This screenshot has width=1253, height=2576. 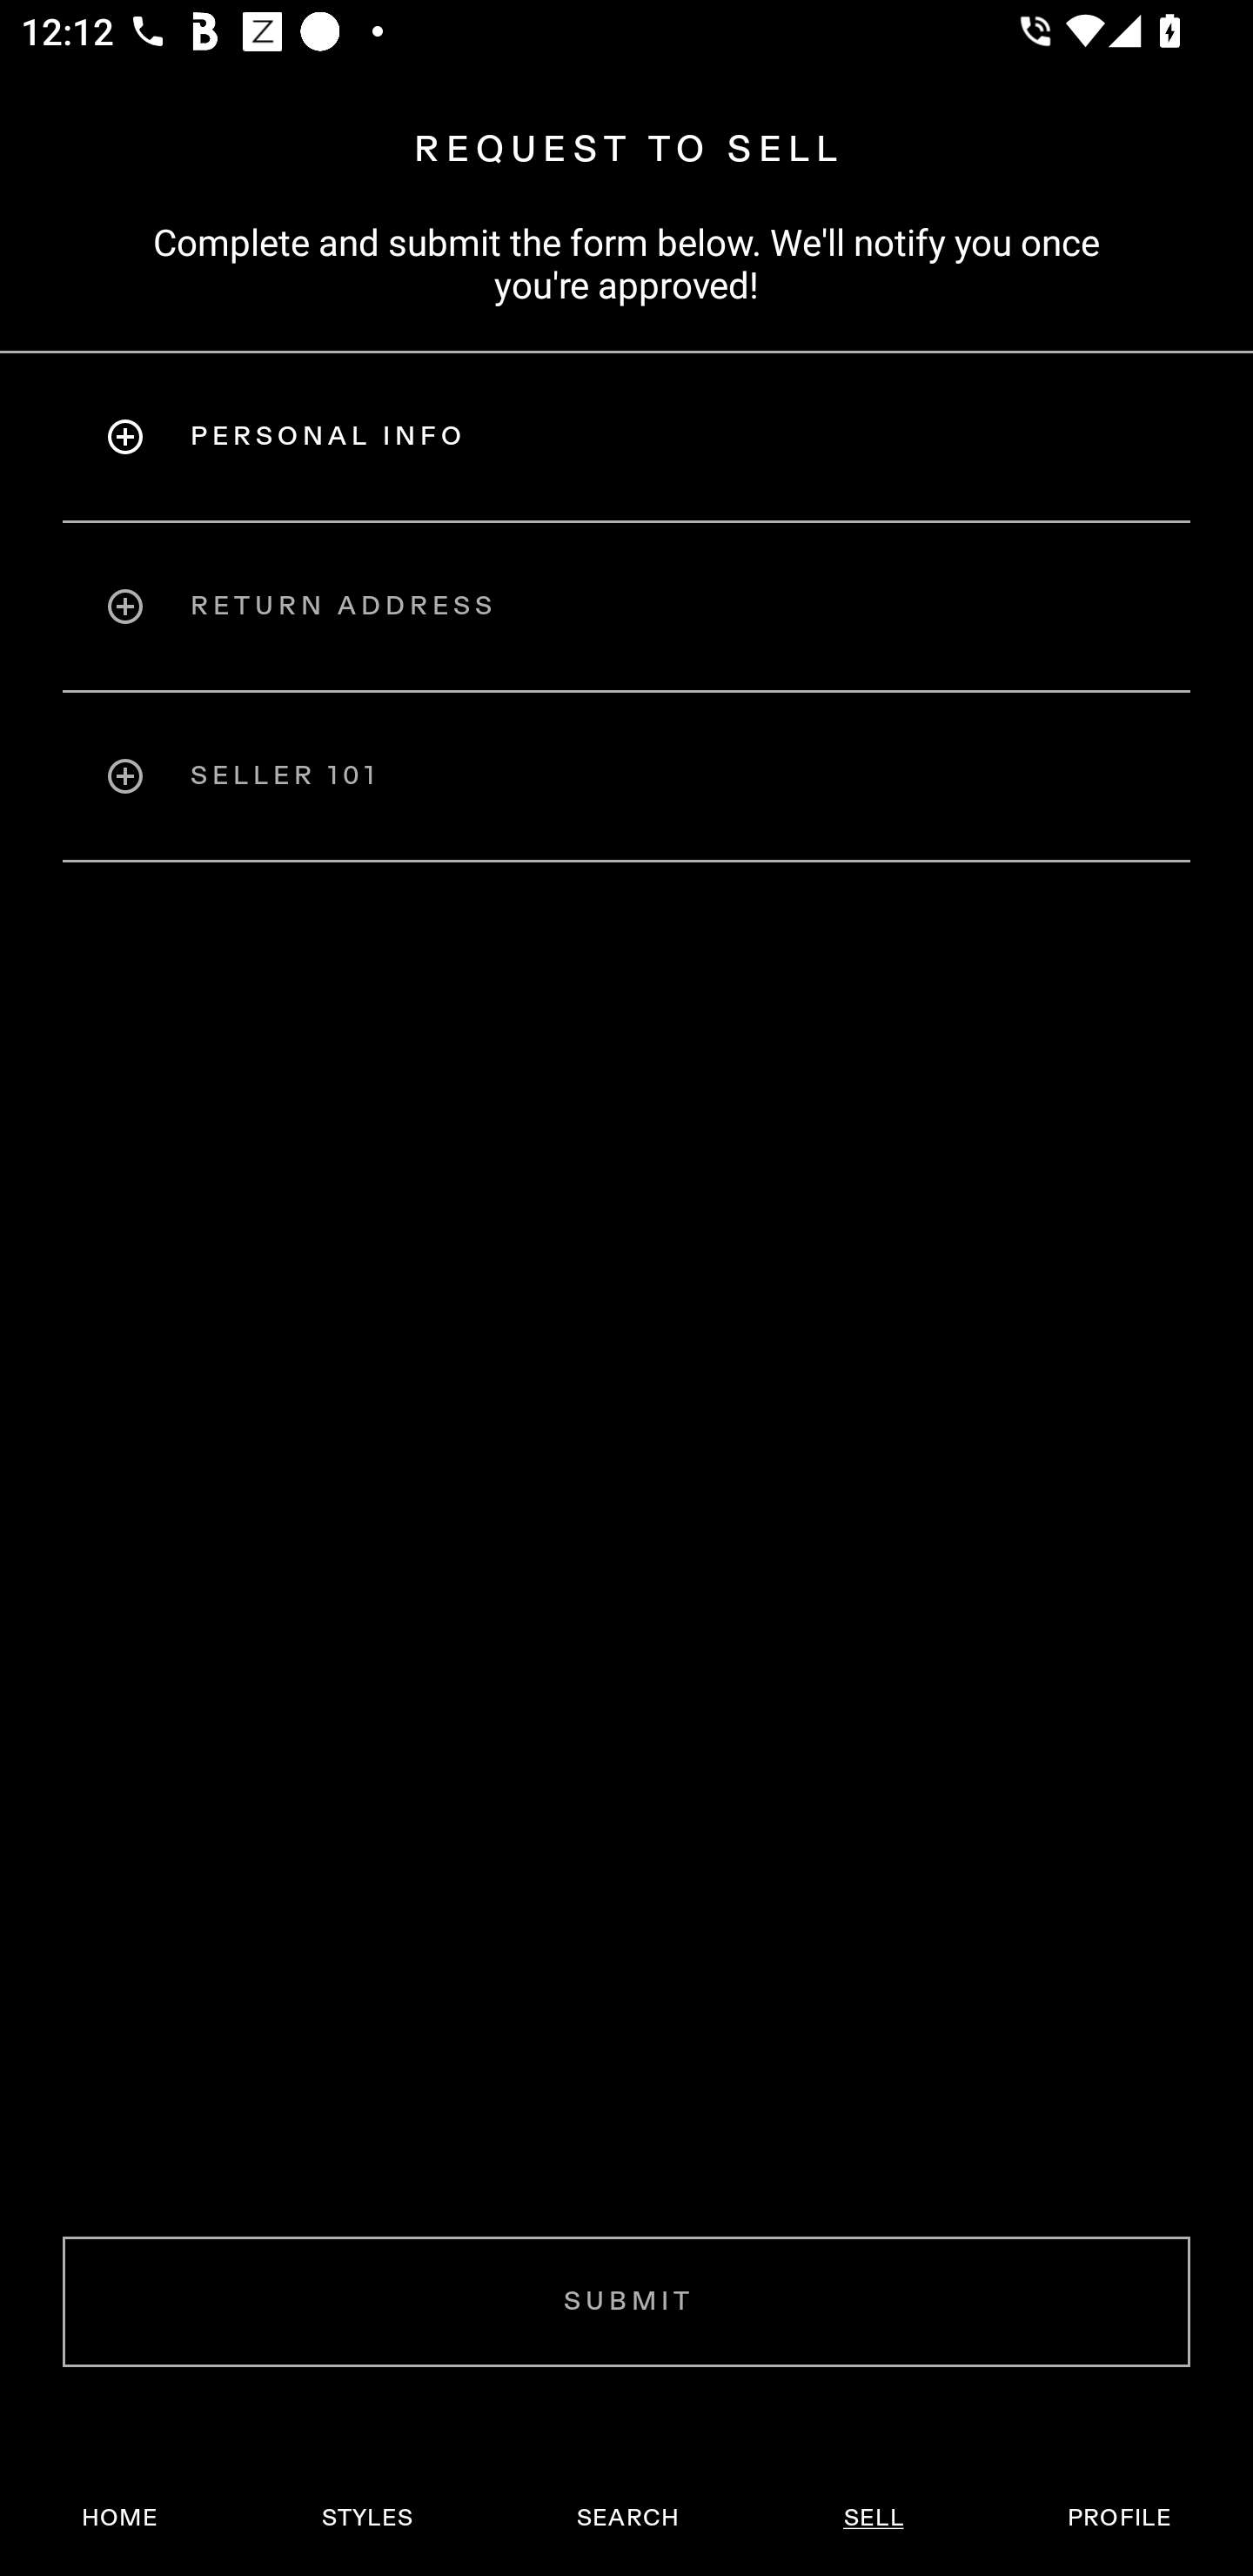 I want to click on SELL, so click(x=873, y=2518).